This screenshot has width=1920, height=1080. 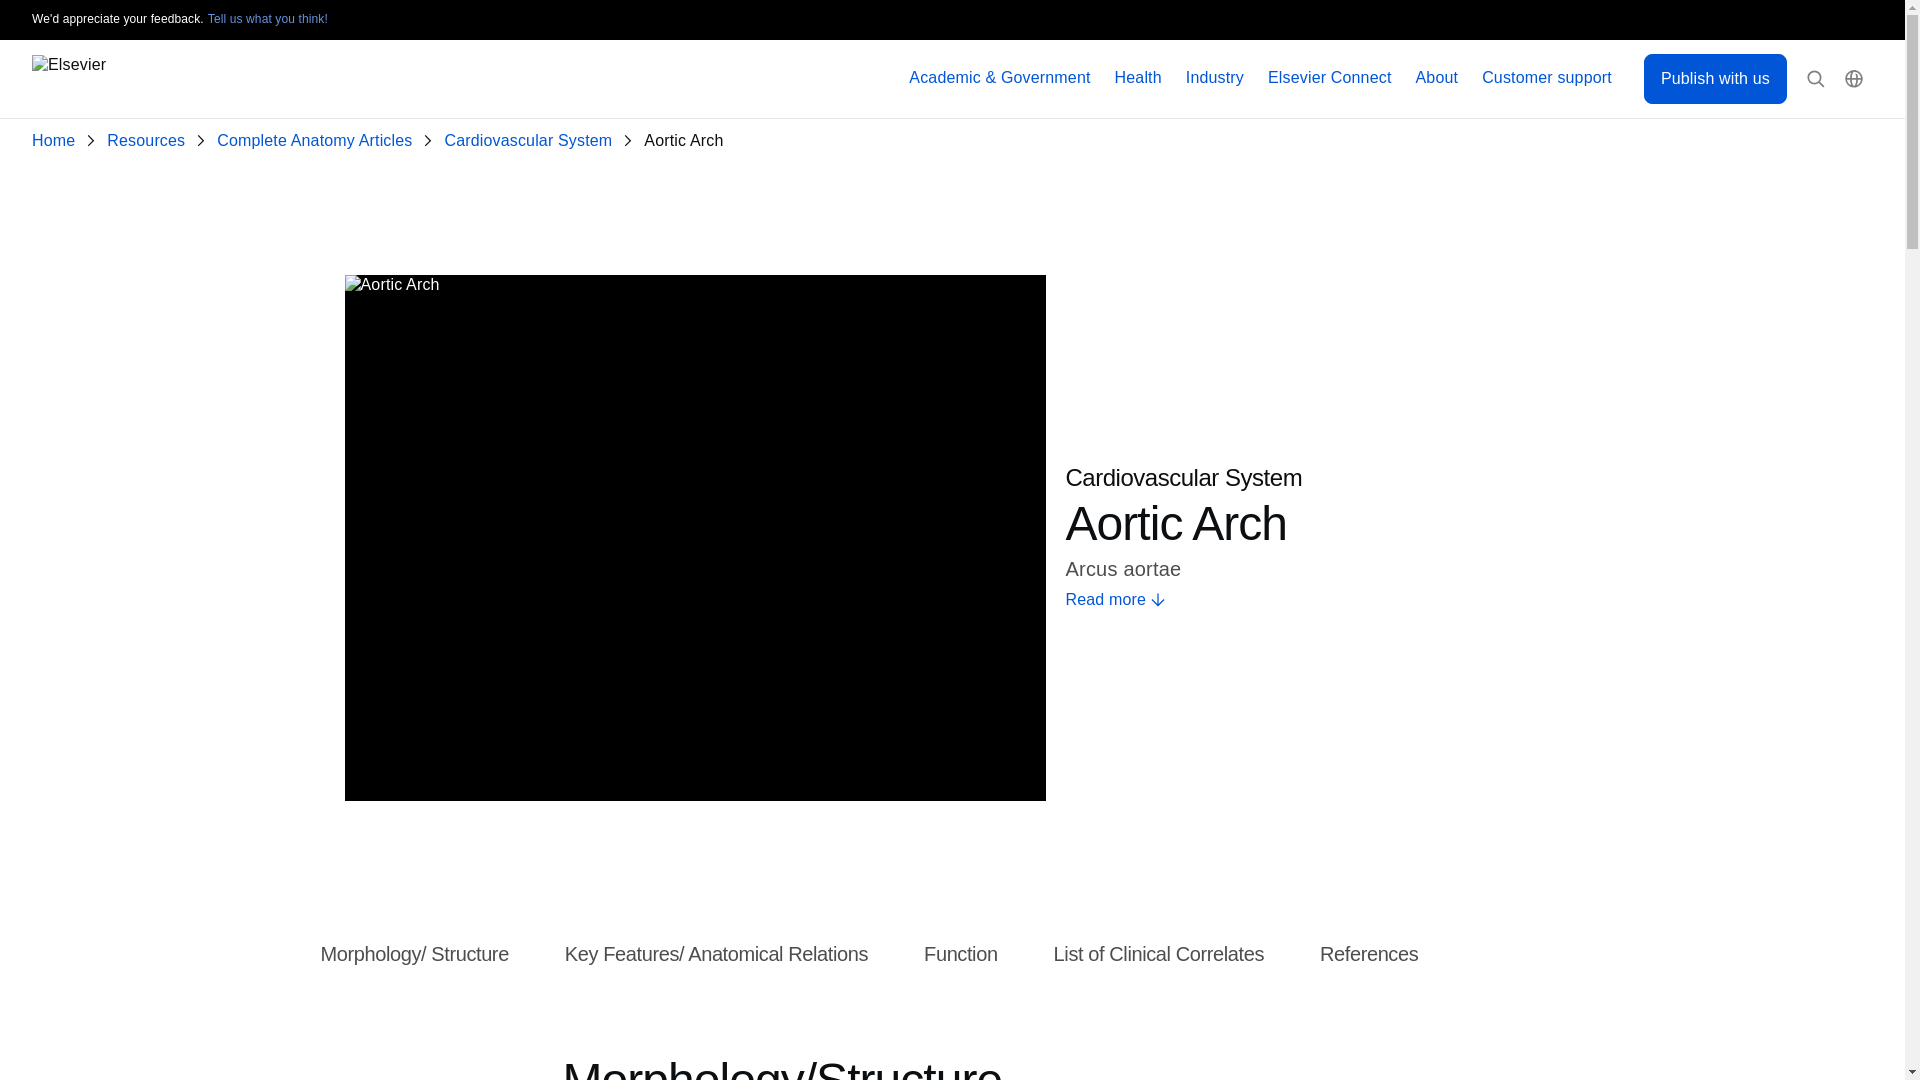 I want to click on Complete Anatomy Articles, so click(x=318, y=141).